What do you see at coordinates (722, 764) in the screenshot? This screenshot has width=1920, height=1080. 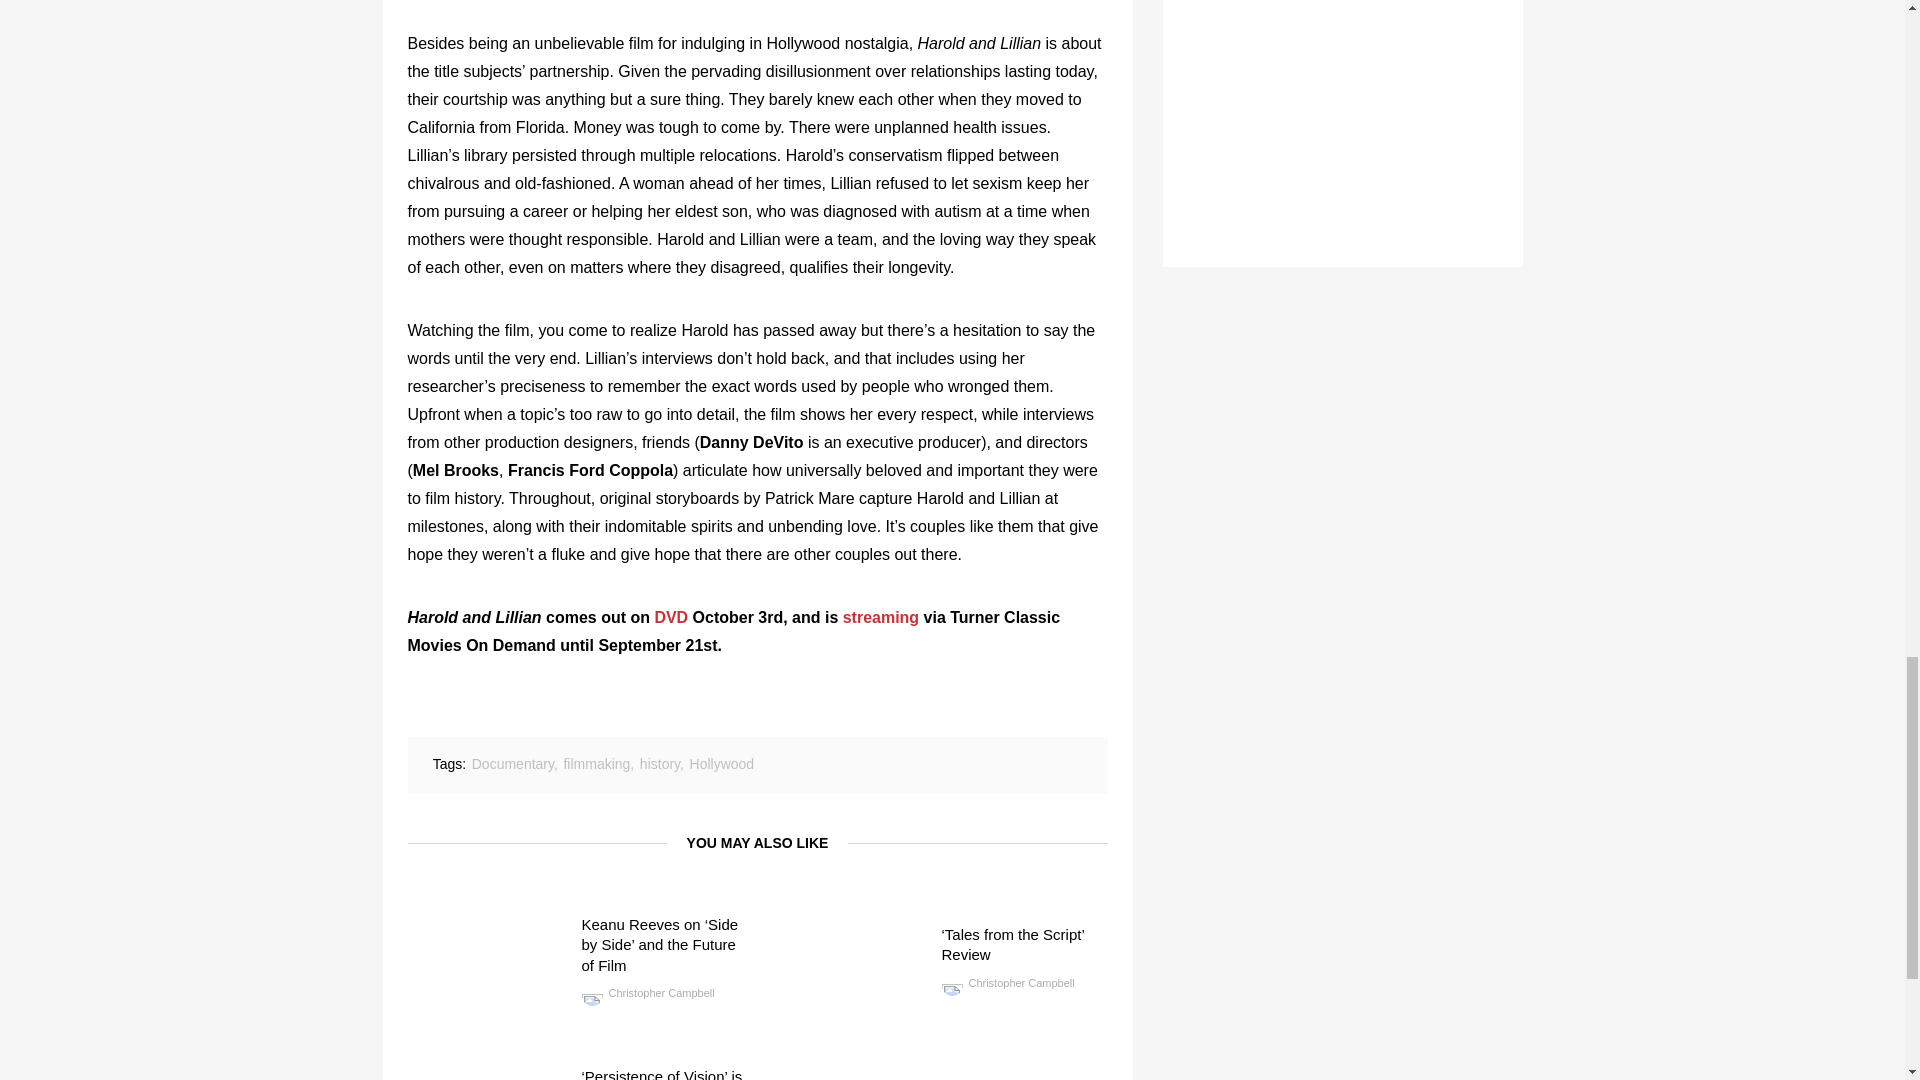 I see `Hollywood` at bounding box center [722, 764].